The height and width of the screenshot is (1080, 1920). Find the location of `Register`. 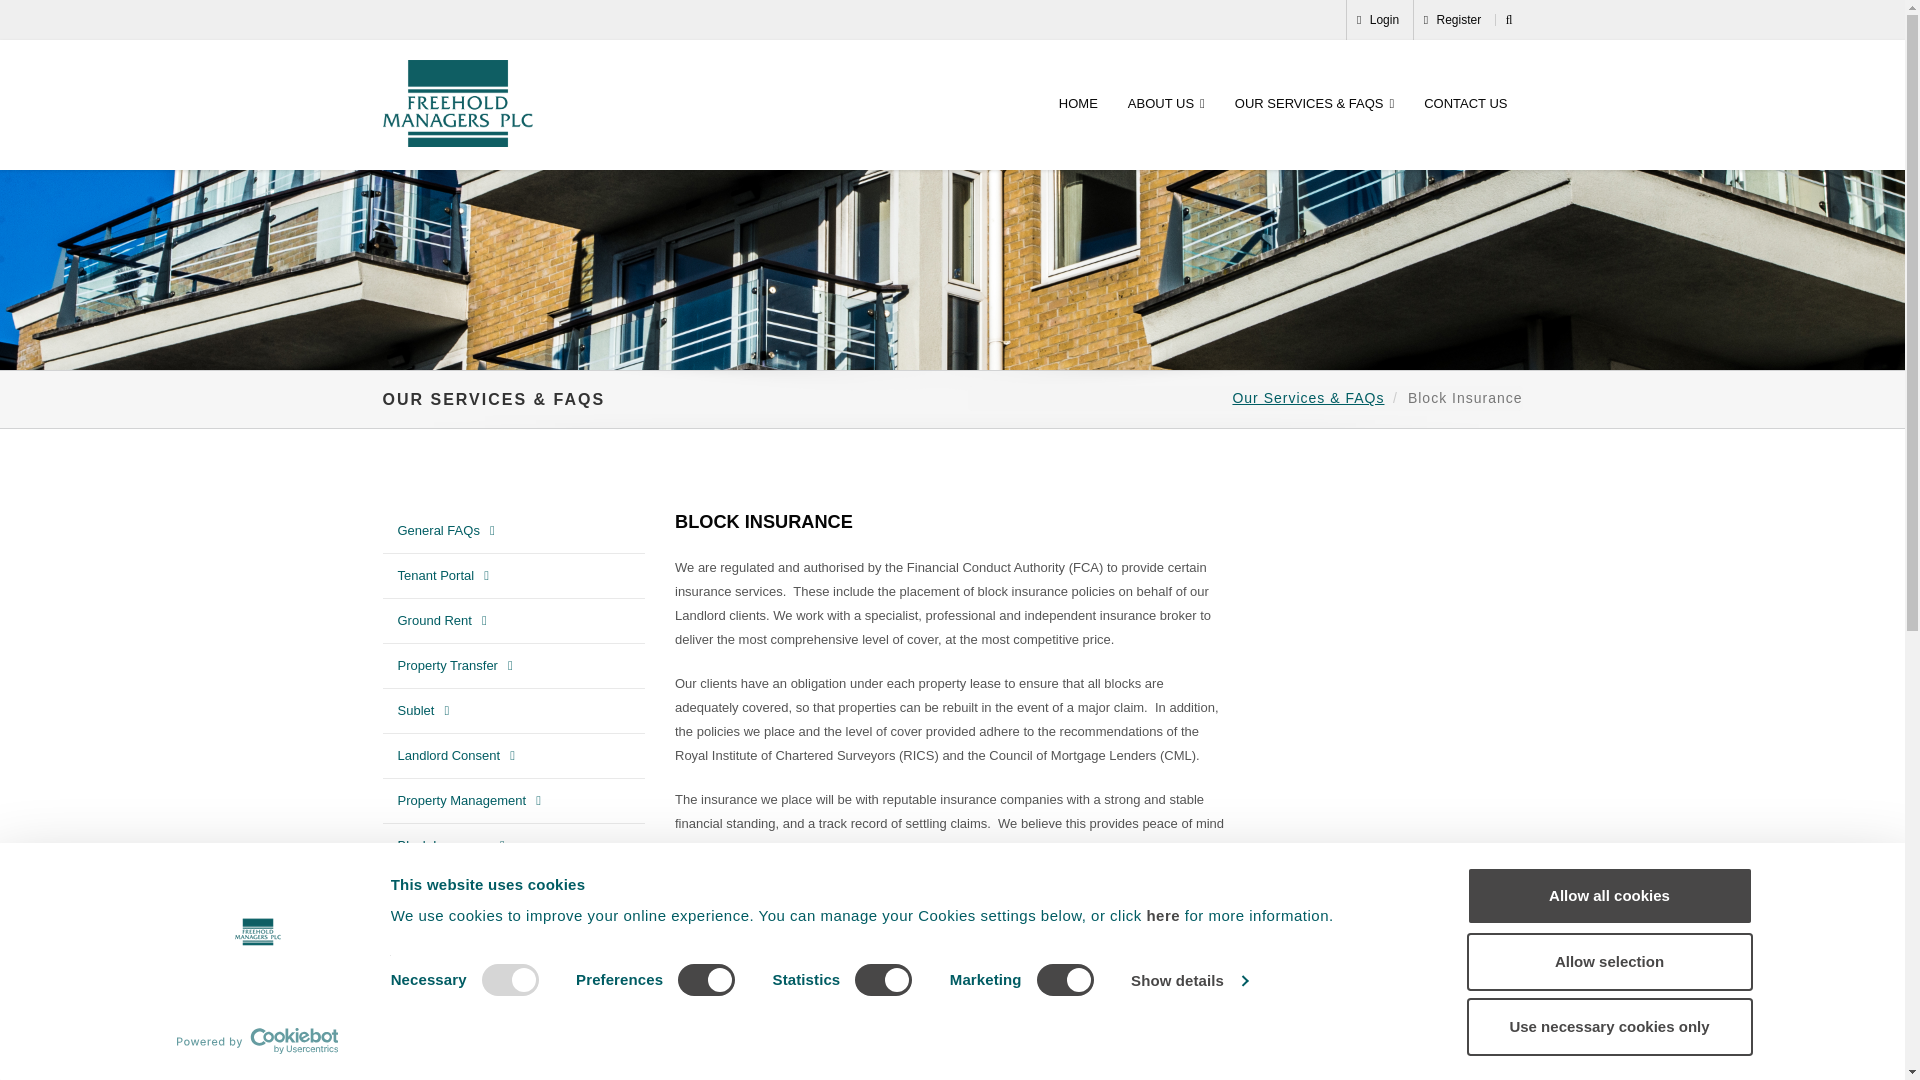

Register is located at coordinates (1452, 20).